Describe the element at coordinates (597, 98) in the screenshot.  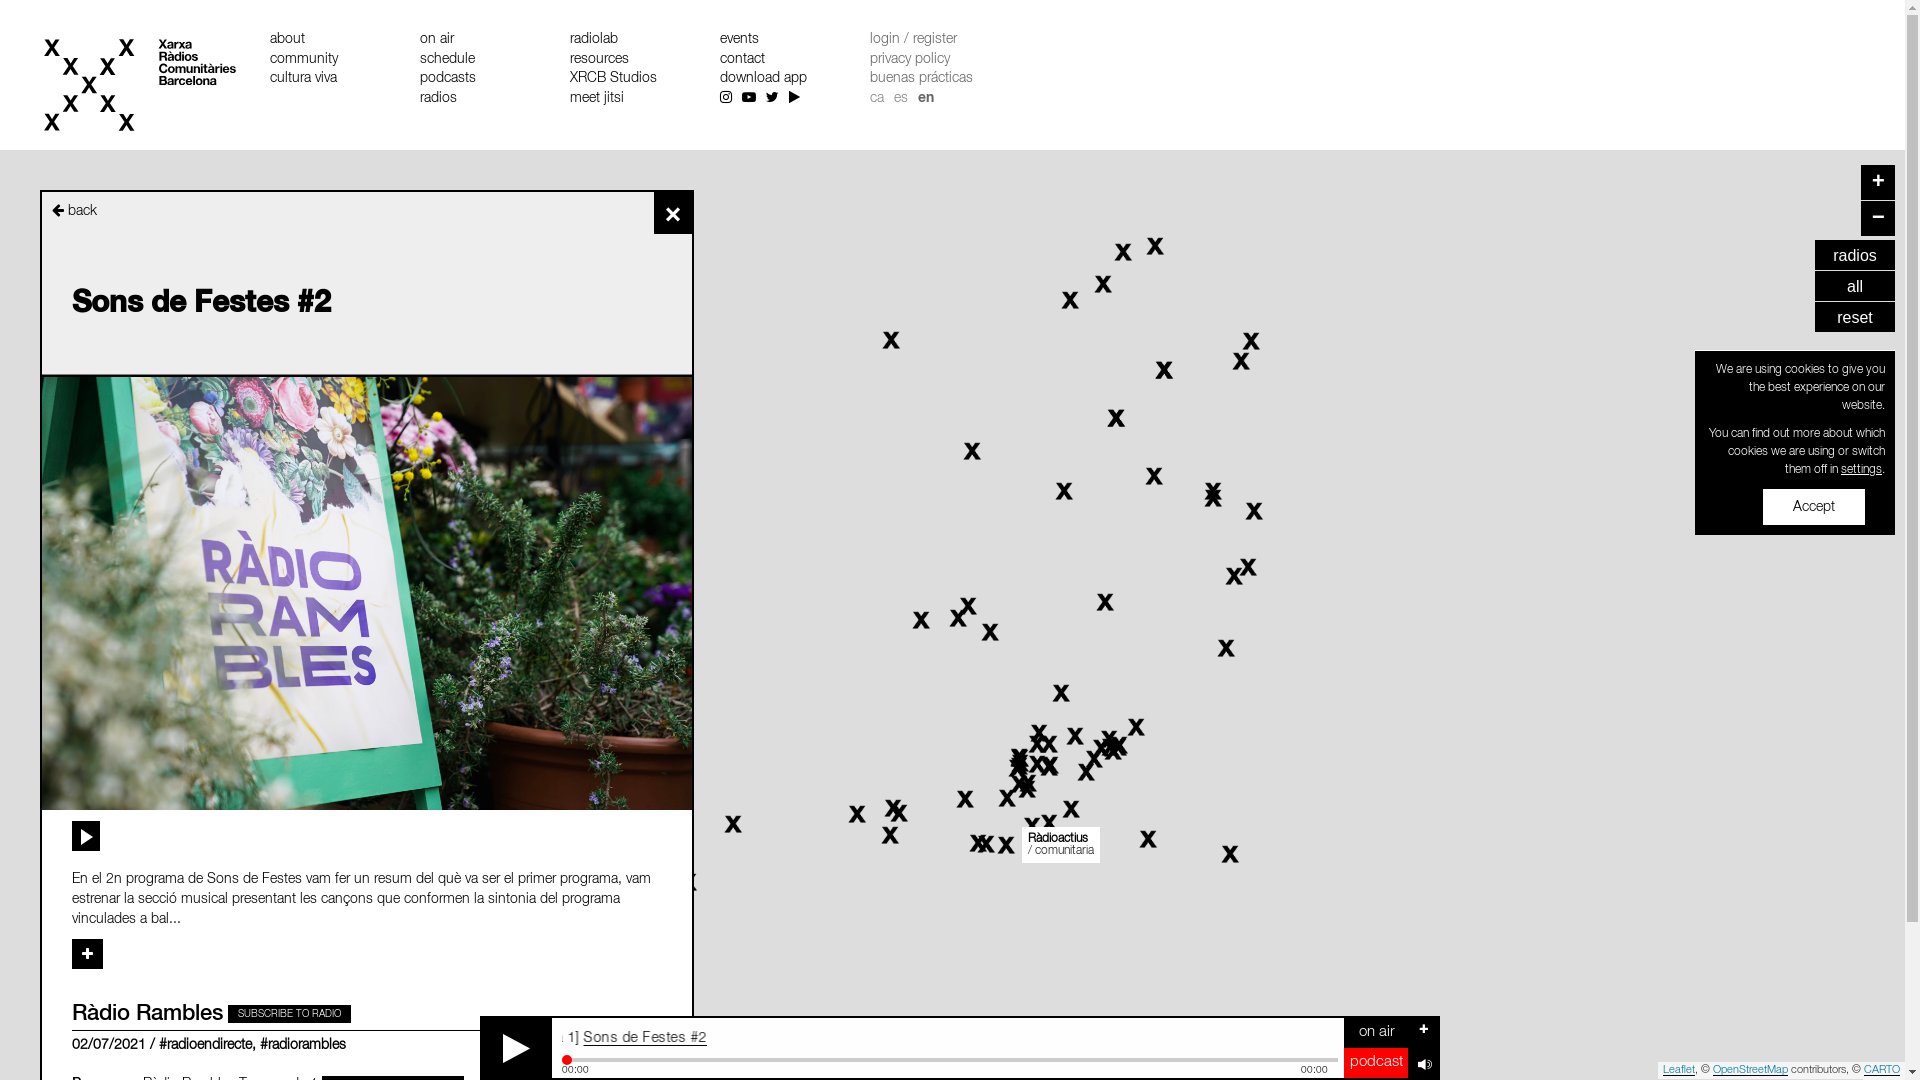
I see `meet jitsi` at that location.